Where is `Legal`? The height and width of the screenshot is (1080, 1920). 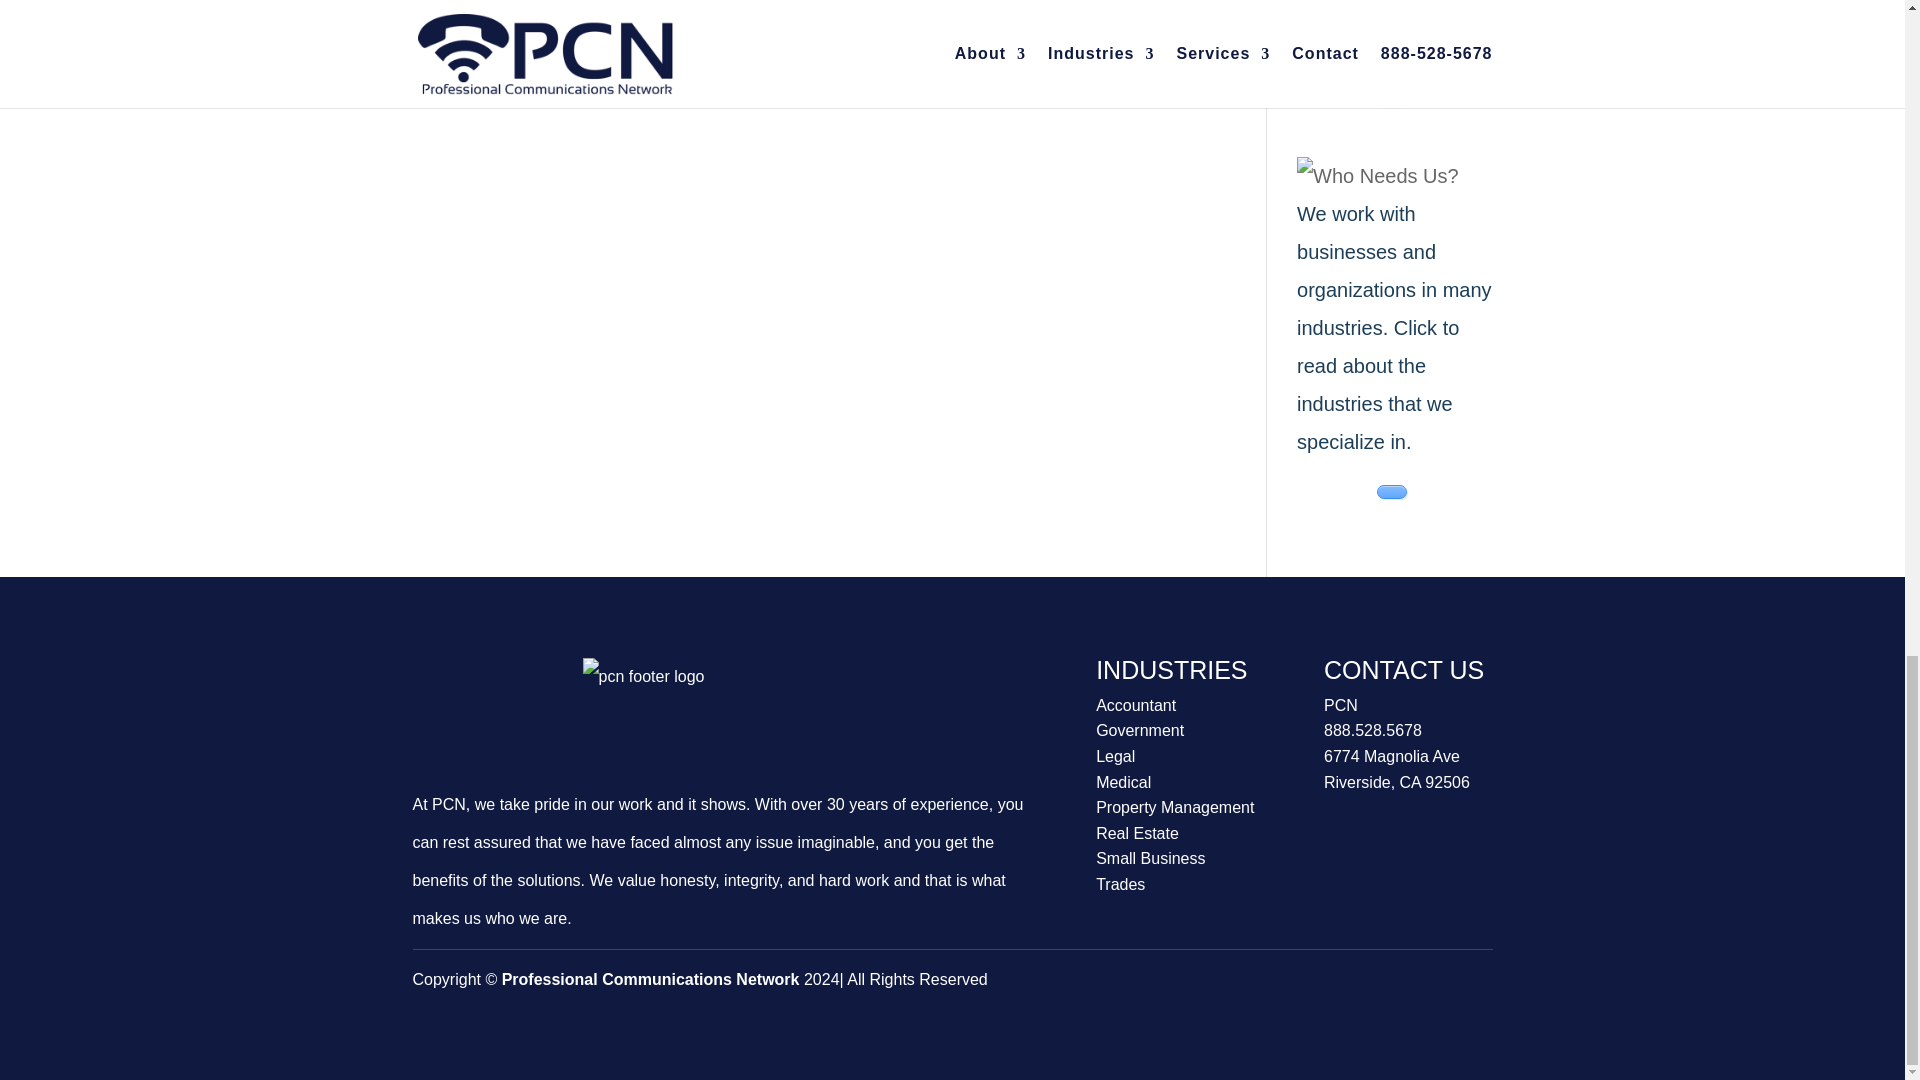
Legal is located at coordinates (1115, 756).